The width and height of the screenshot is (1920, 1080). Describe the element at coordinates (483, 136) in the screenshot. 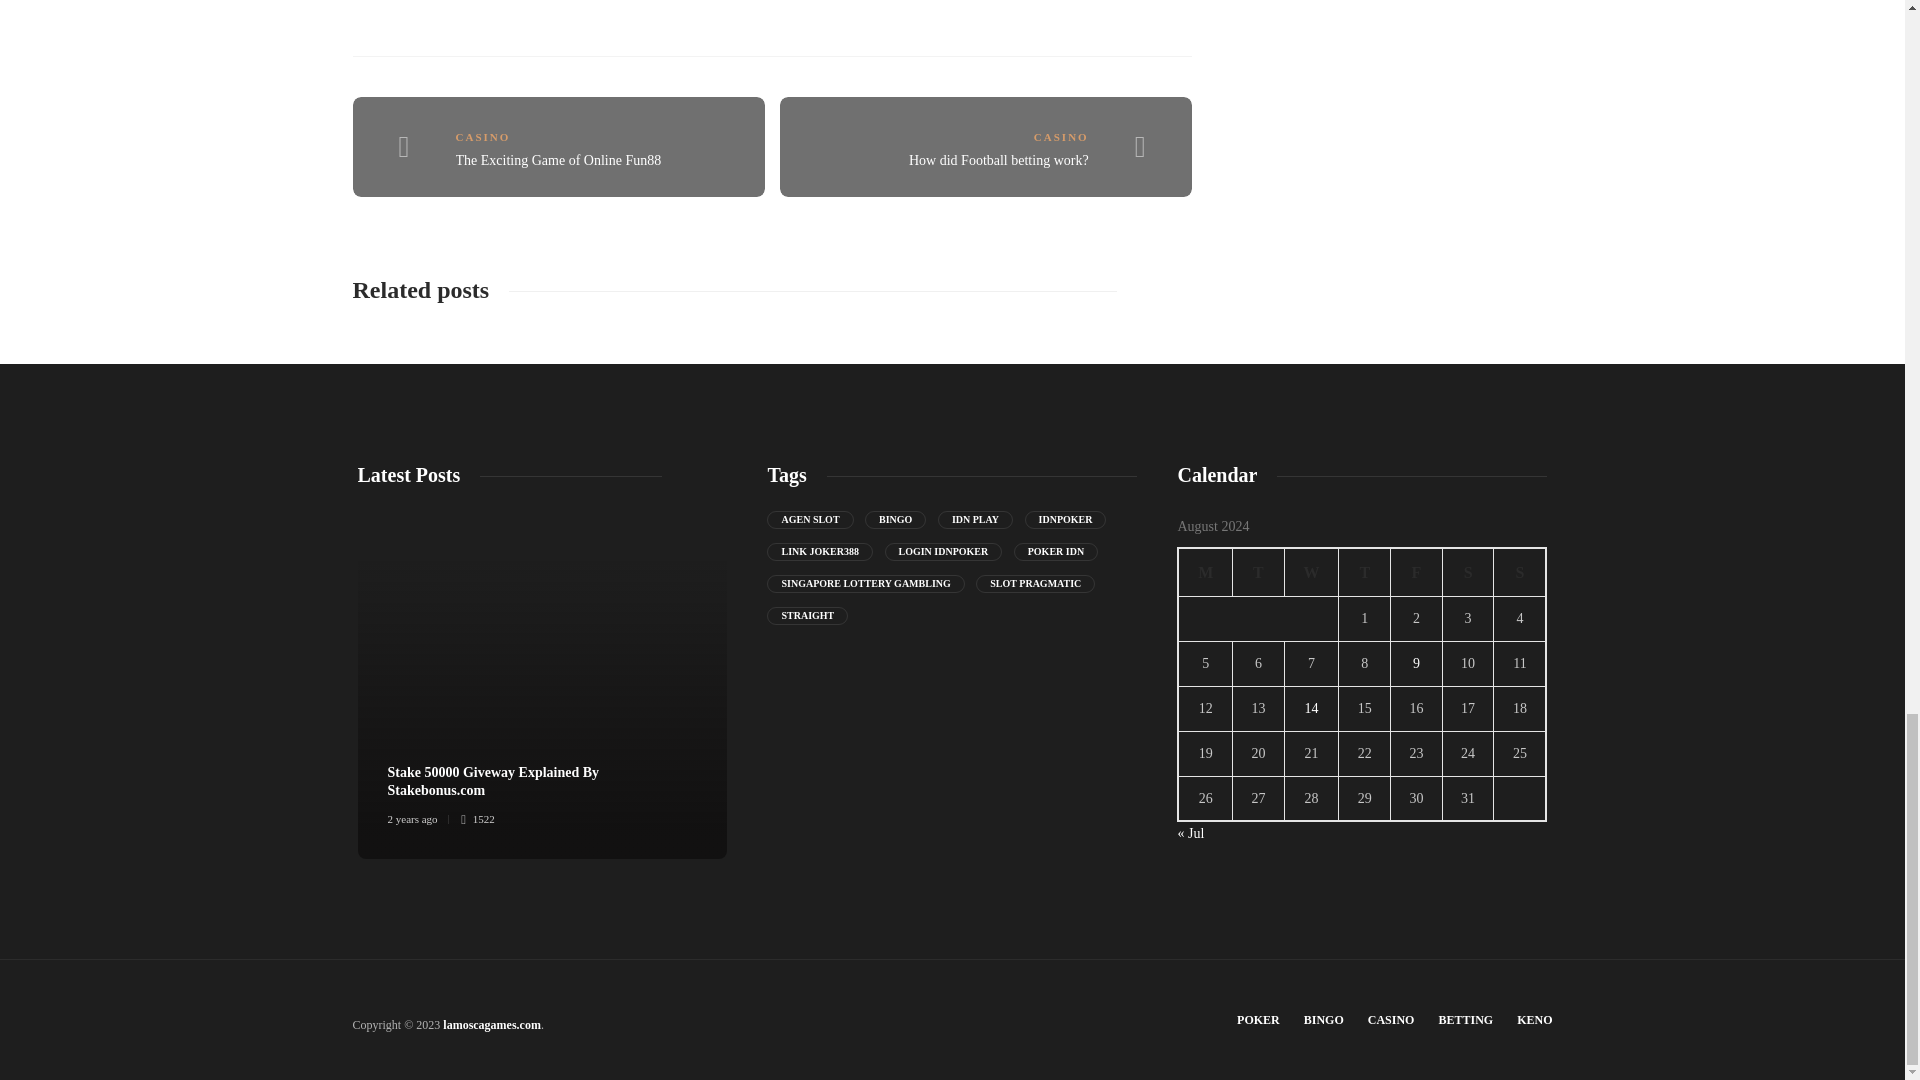

I see `CASINO` at that location.